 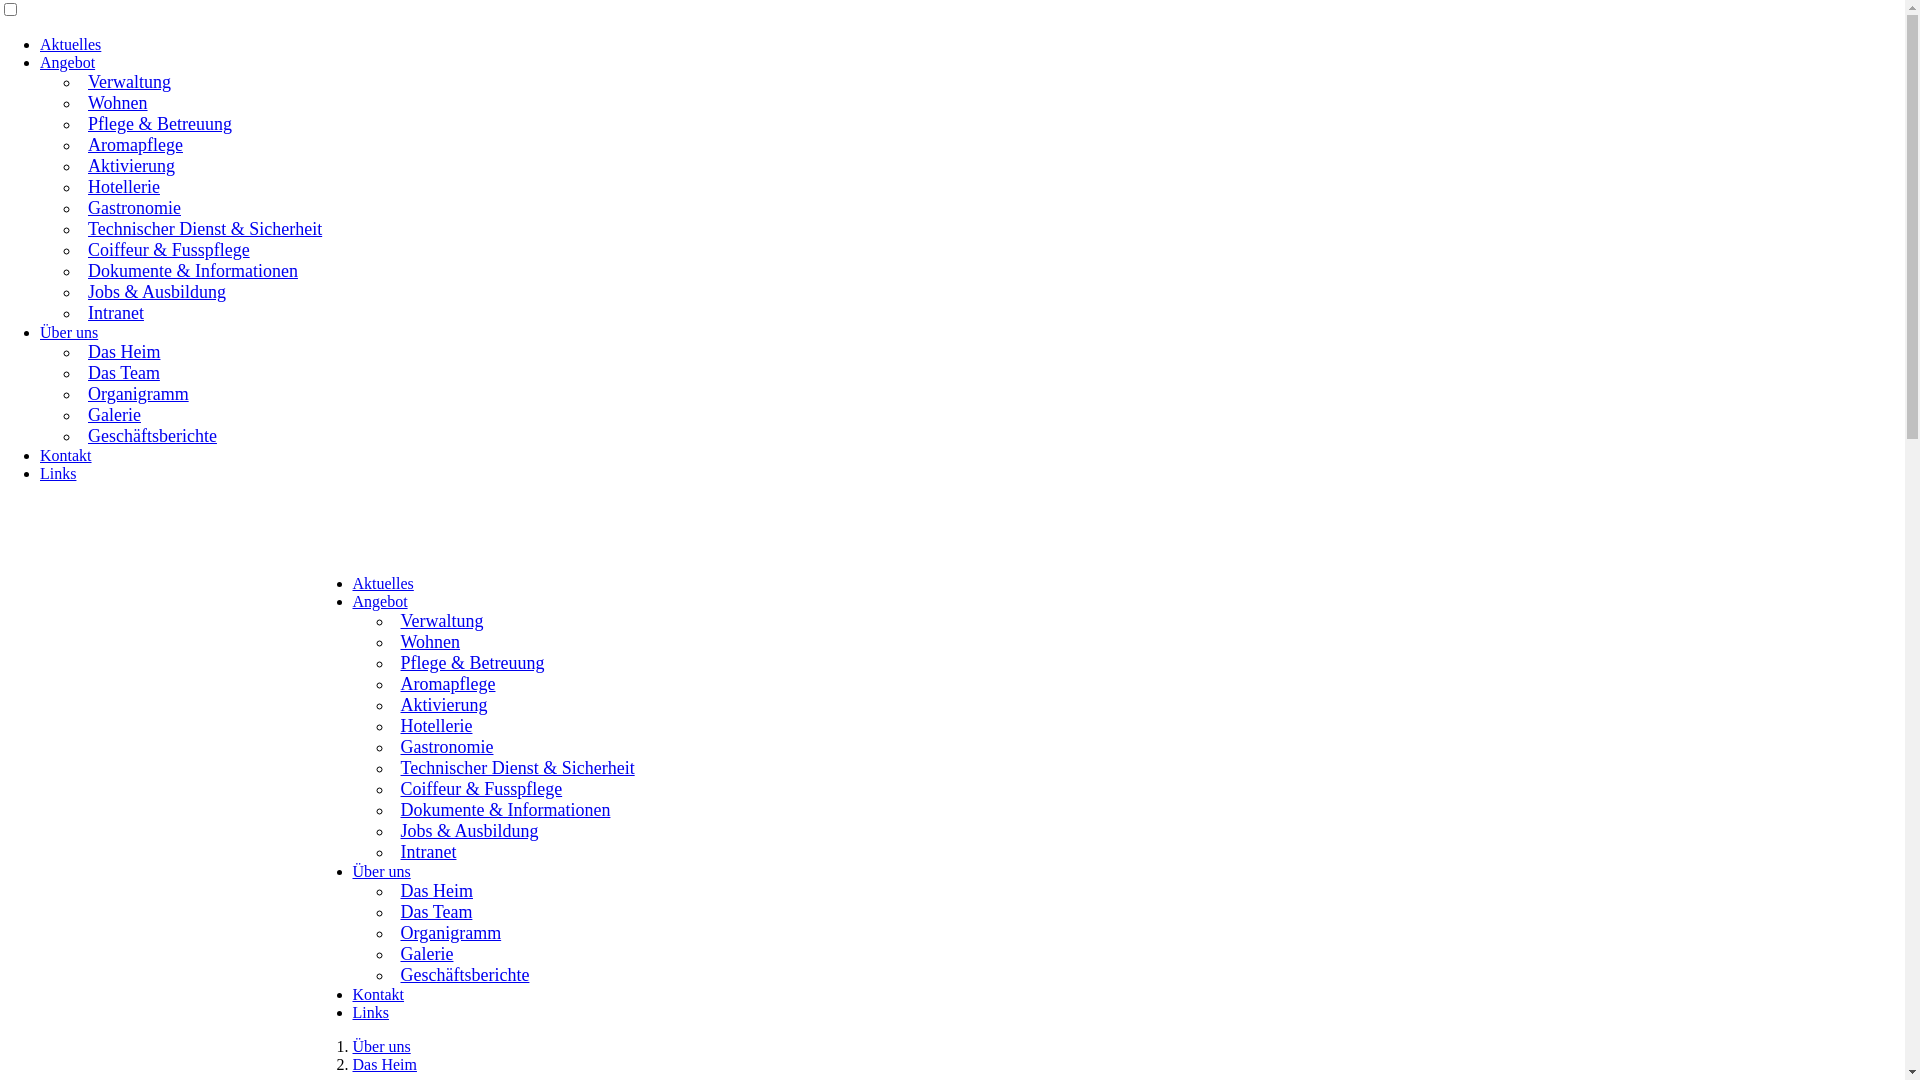 I want to click on Galerie, so click(x=112, y=413).